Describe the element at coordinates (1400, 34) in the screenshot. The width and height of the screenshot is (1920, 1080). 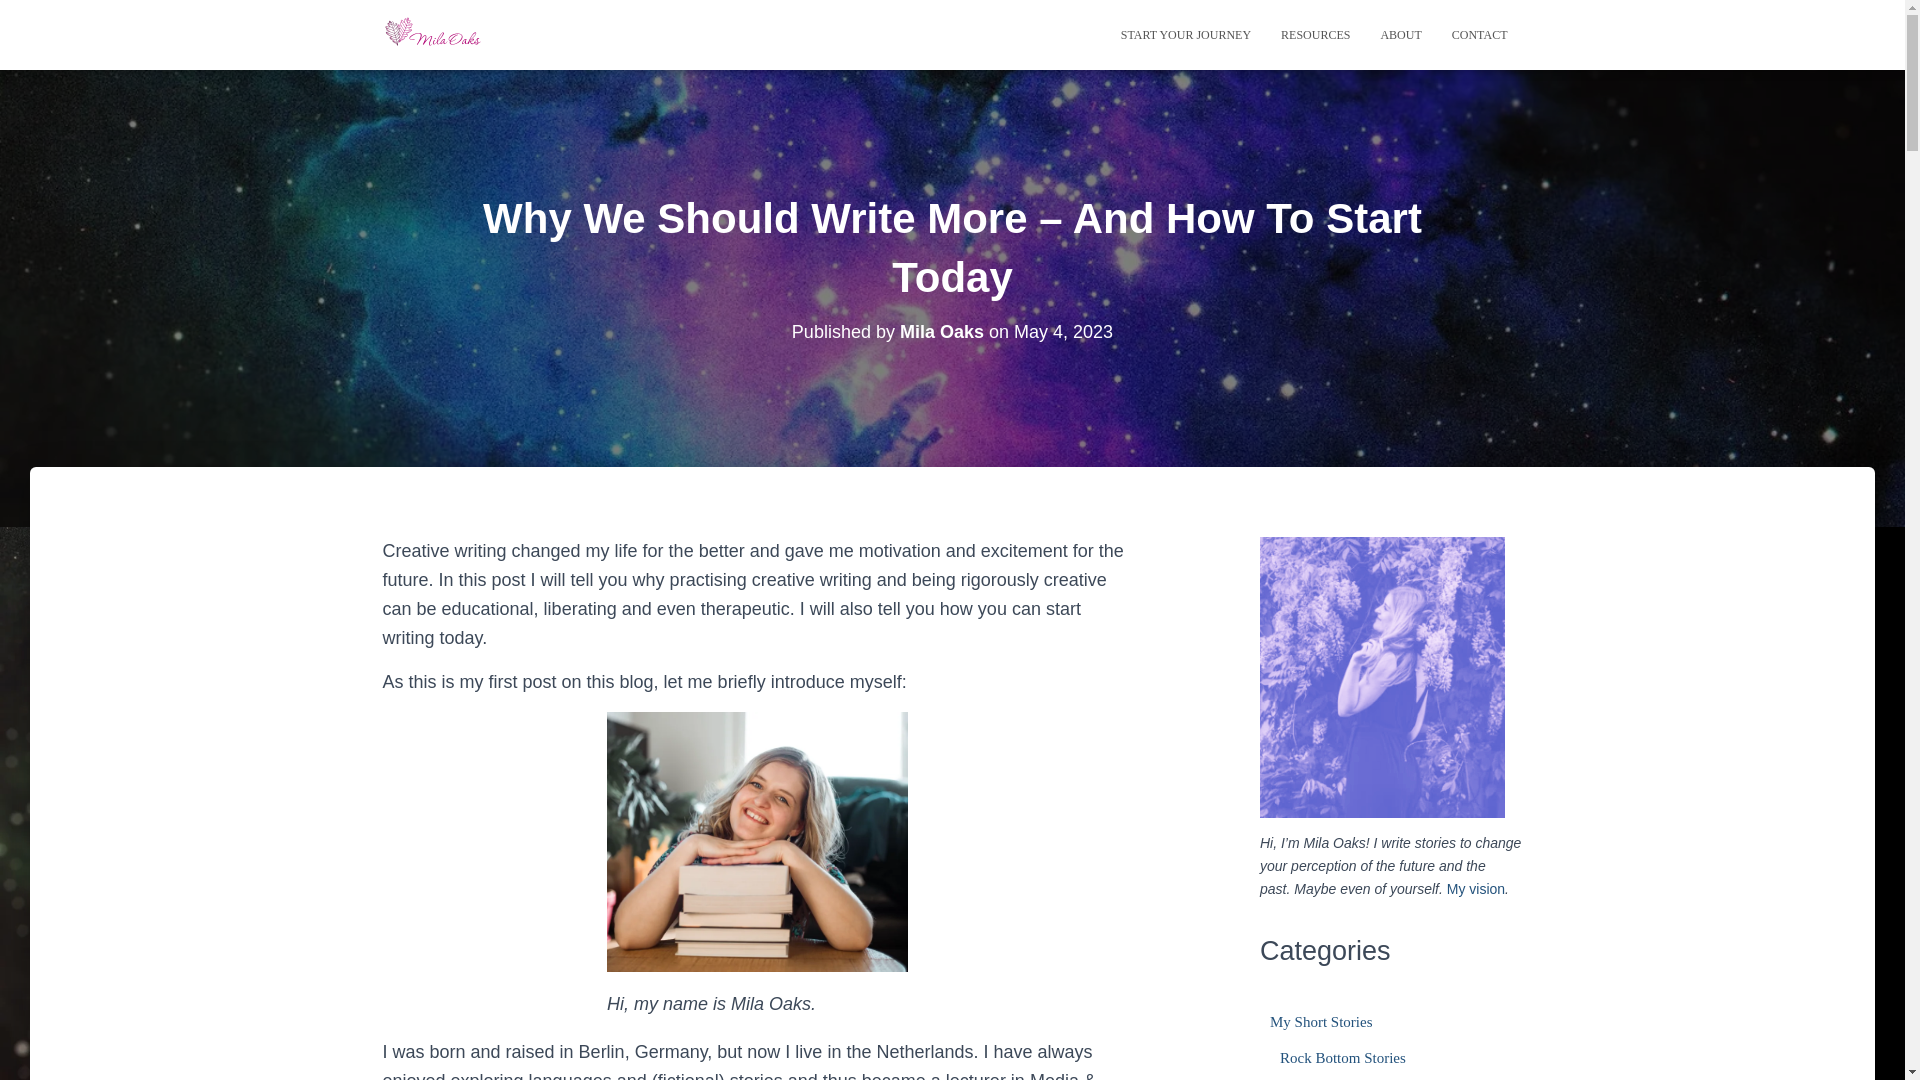
I see `ABOUT` at that location.